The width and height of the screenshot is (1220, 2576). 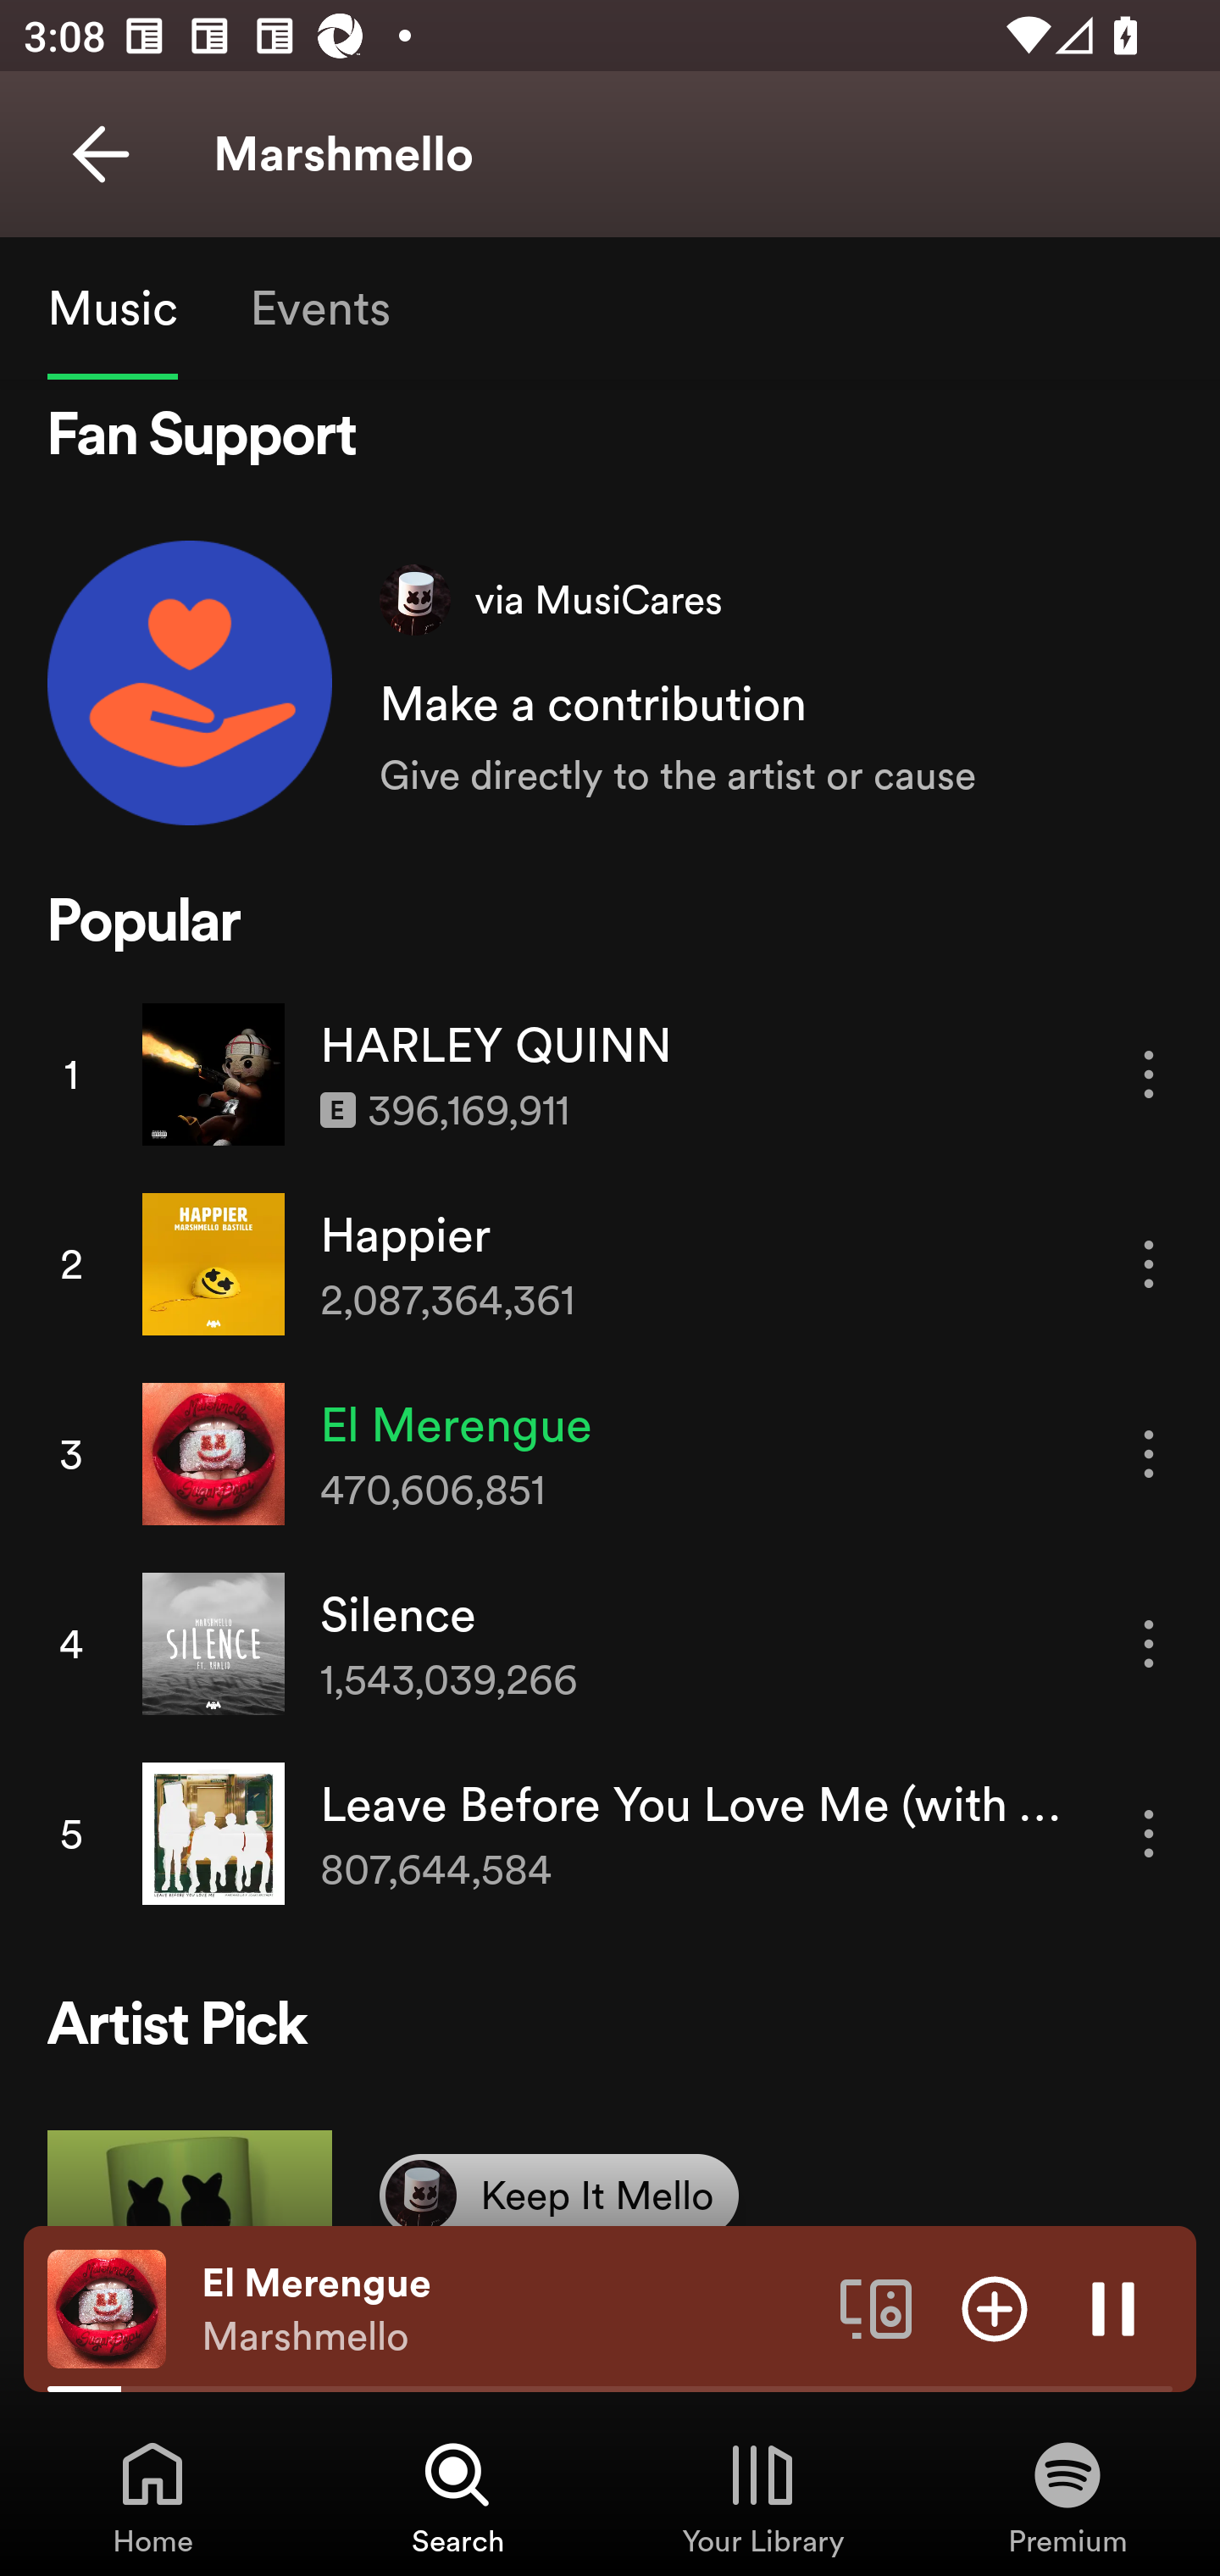 I want to click on Back, so click(x=100, y=154).